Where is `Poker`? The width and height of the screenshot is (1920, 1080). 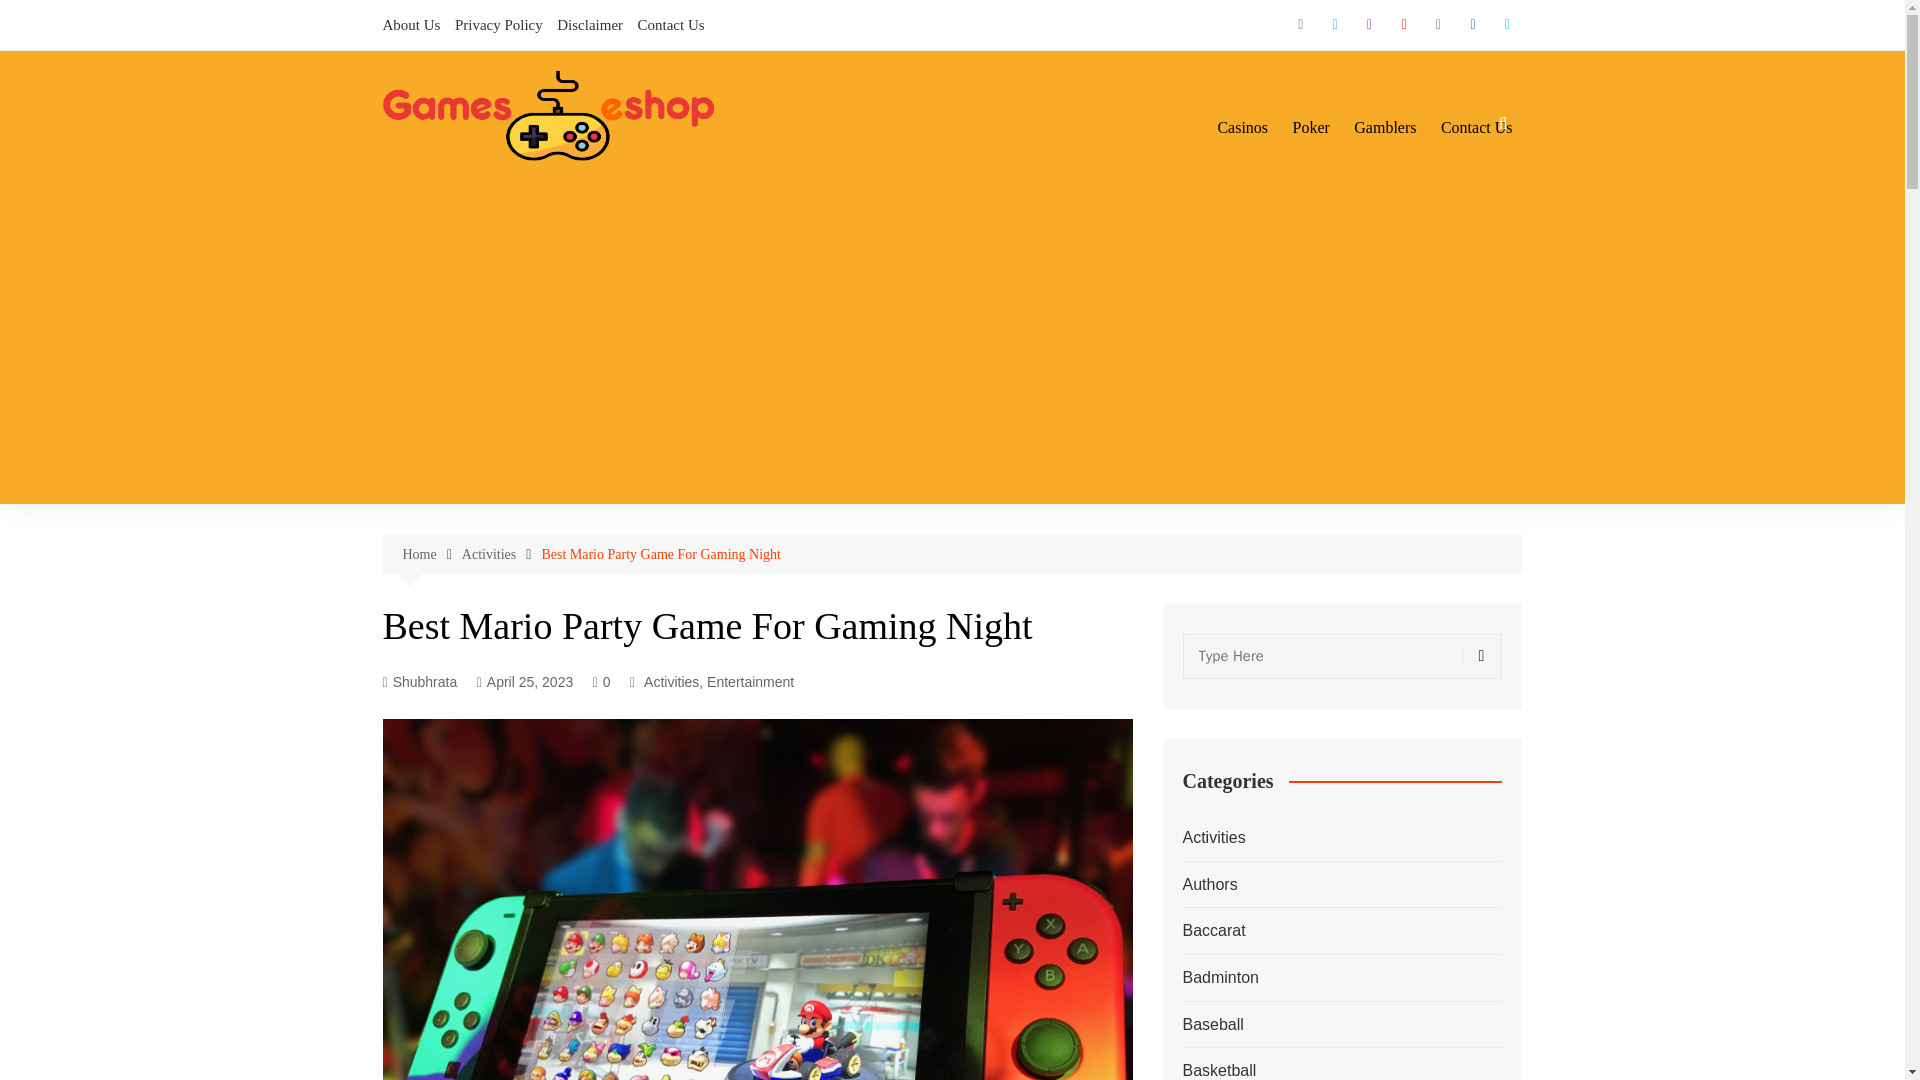 Poker is located at coordinates (1310, 128).